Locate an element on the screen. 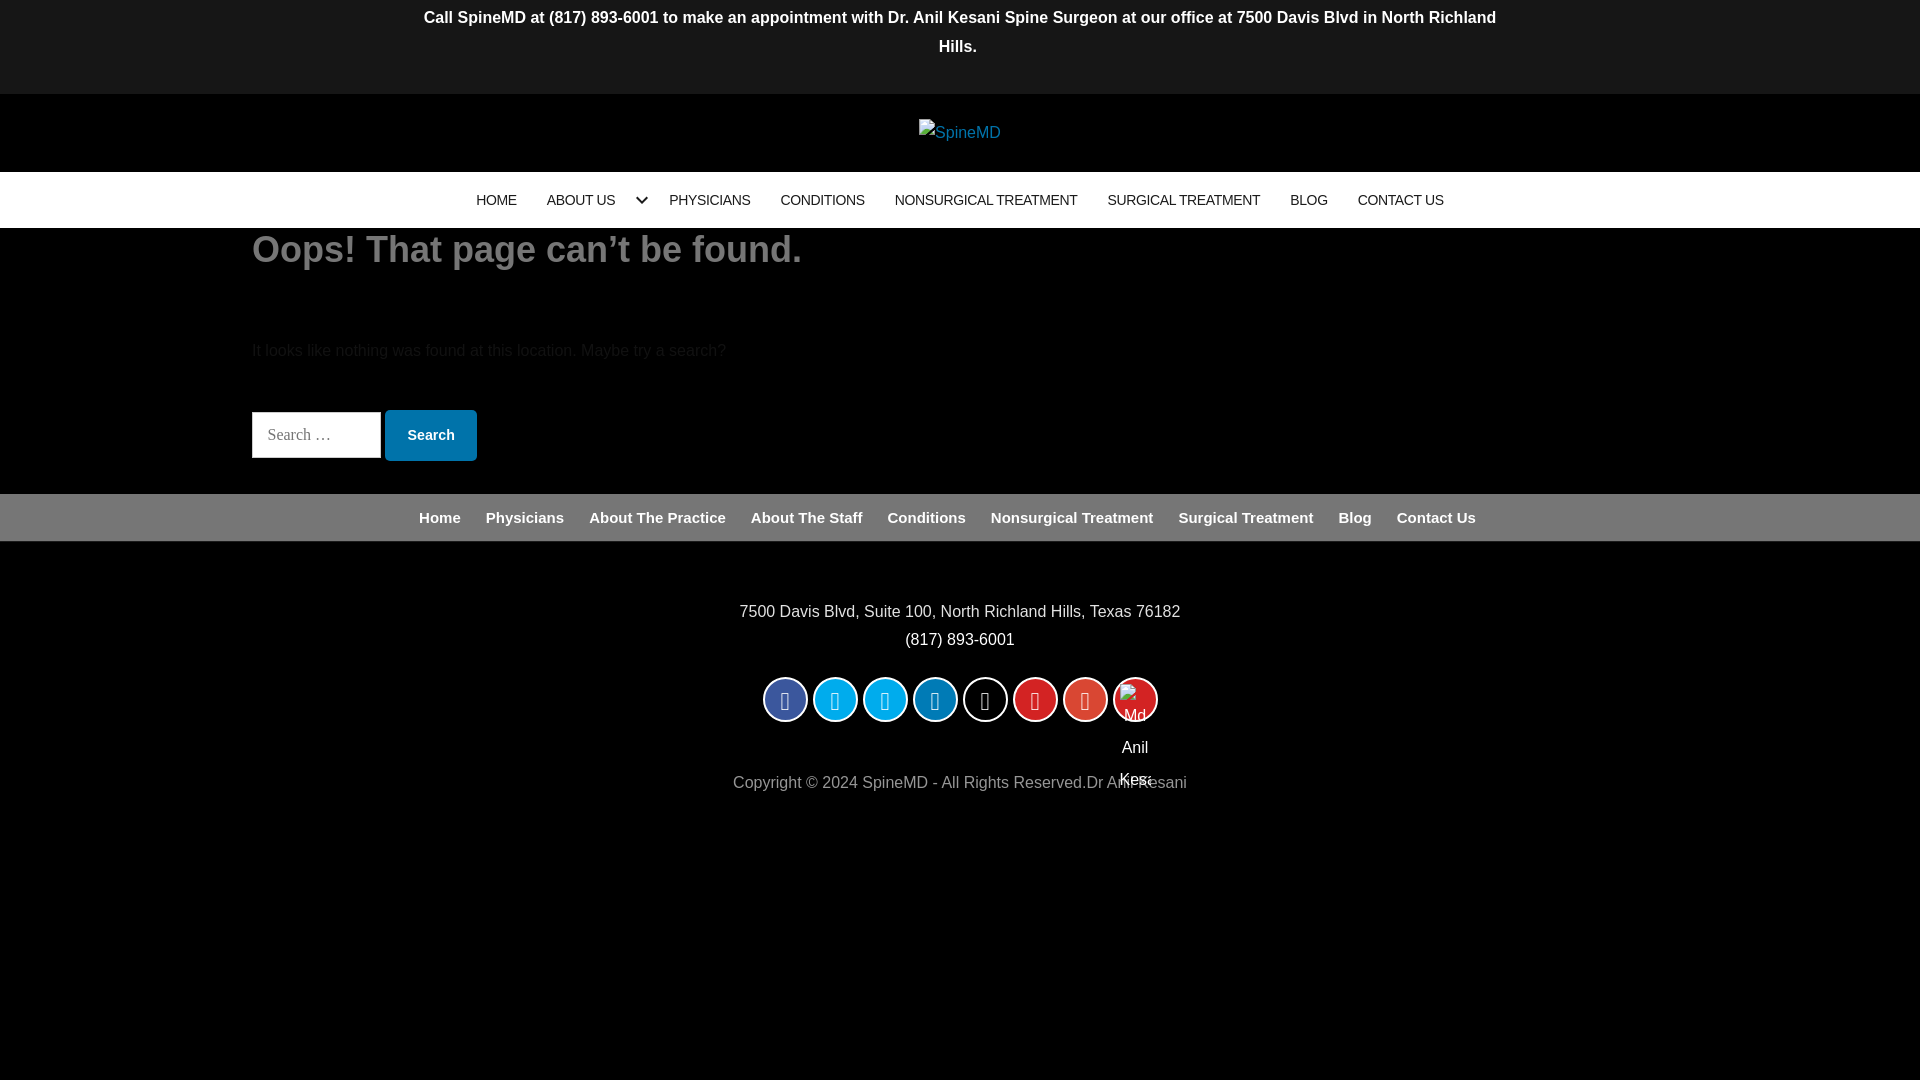  Dr. Anil Kesani is located at coordinates (944, 16).